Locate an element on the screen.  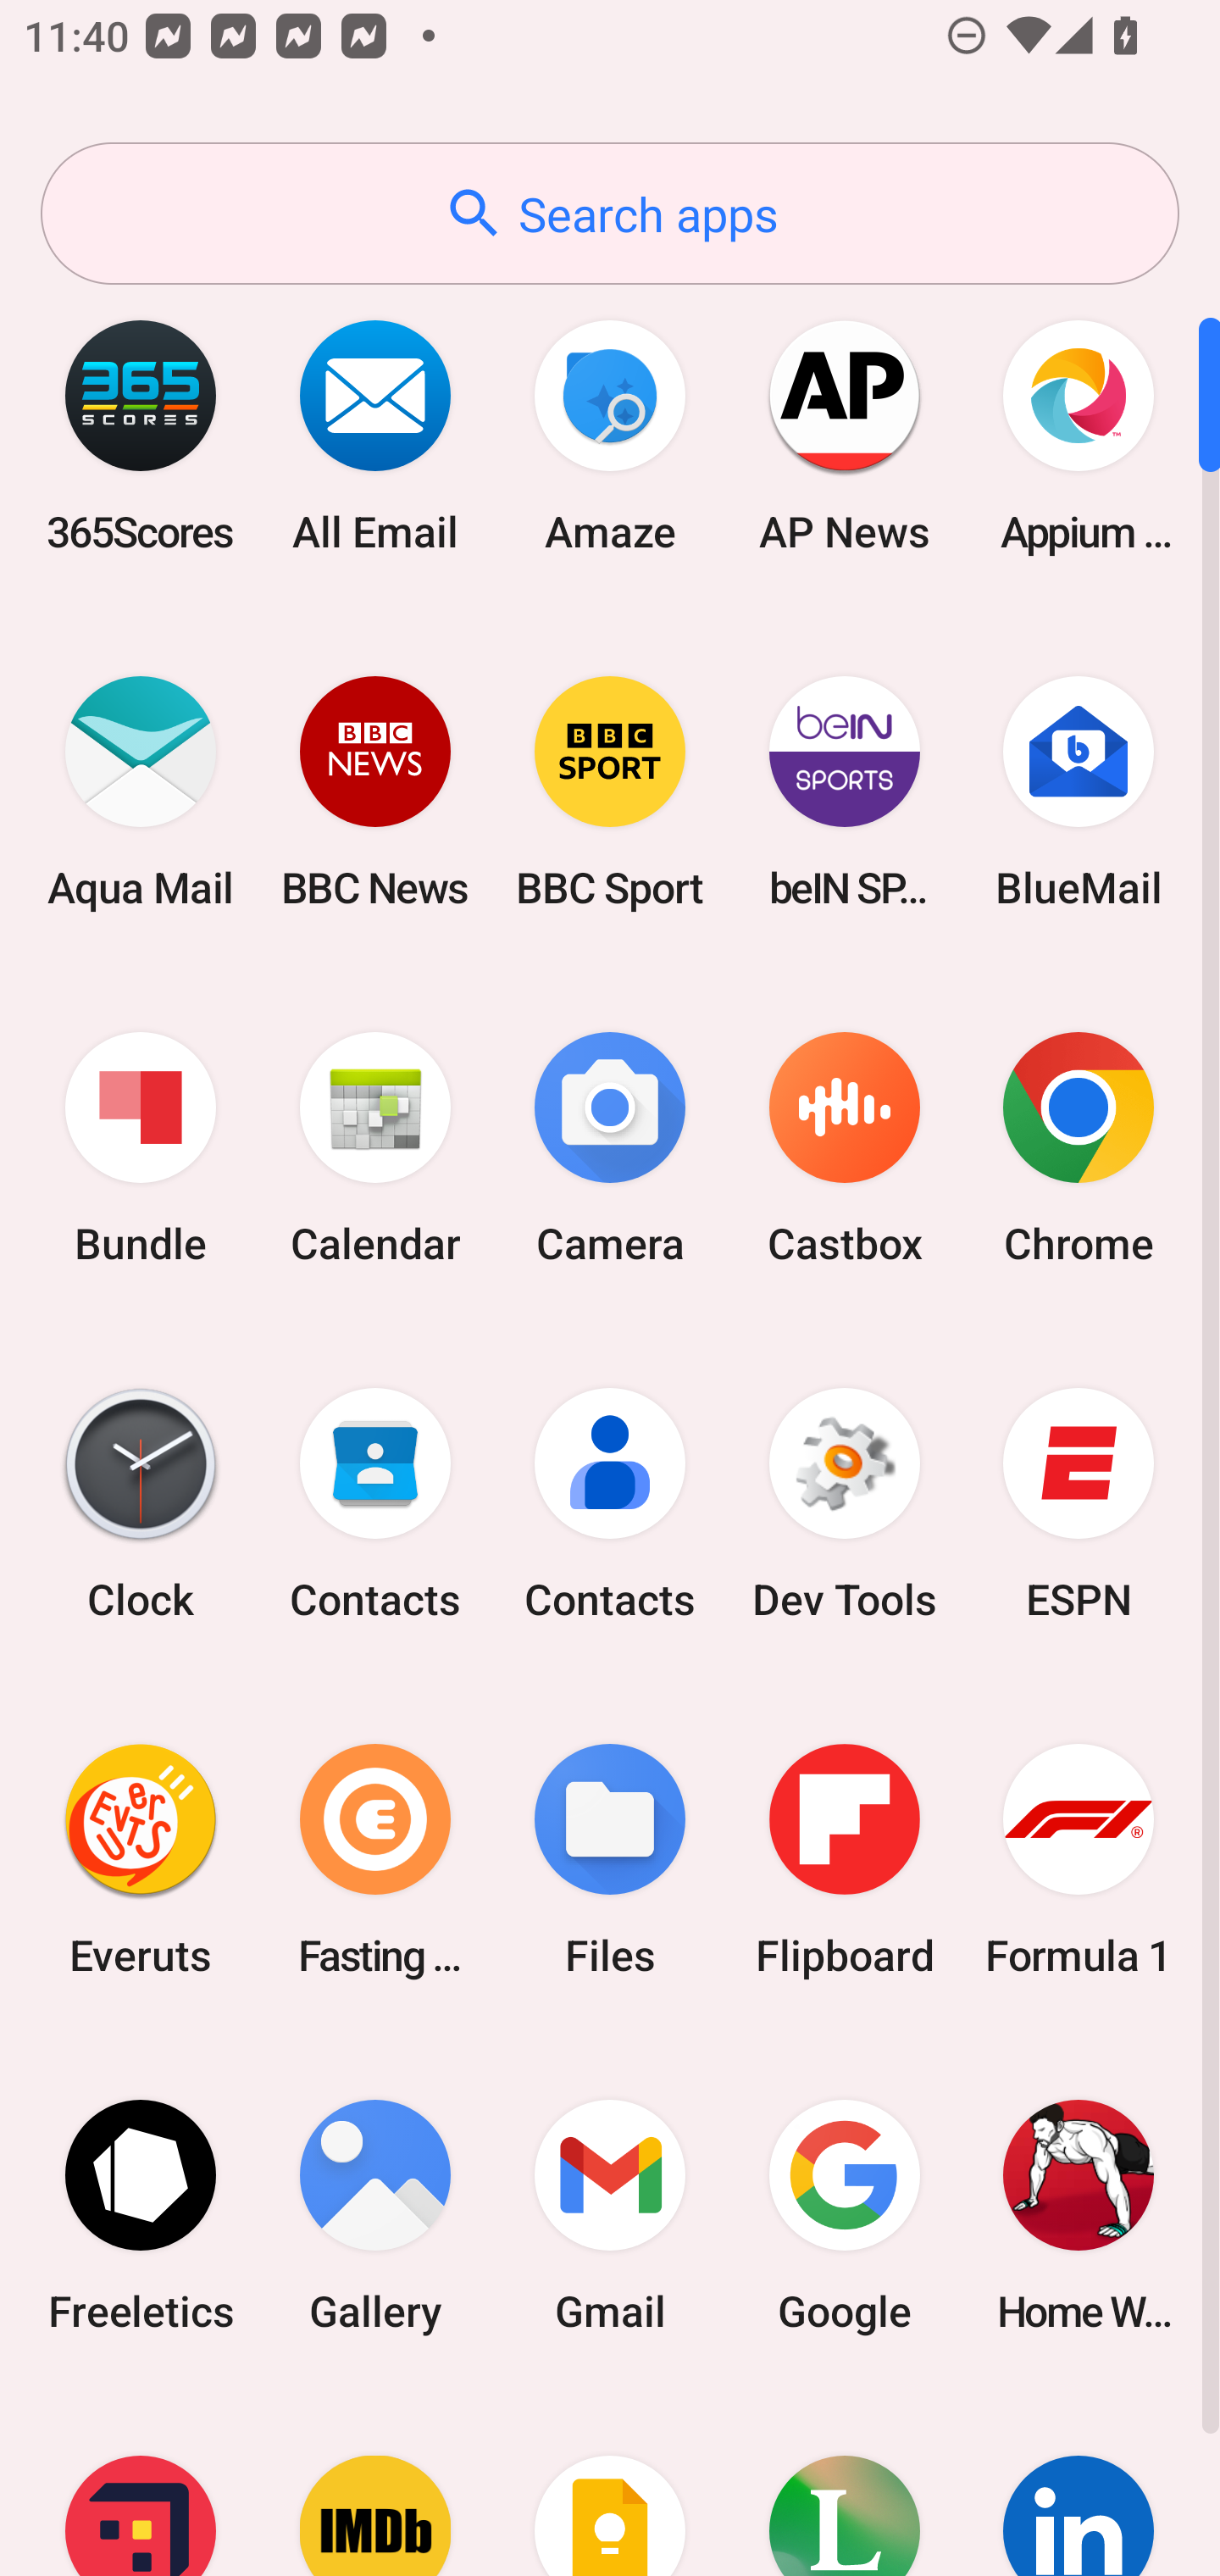
Fasting Coach is located at coordinates (375, 1859).